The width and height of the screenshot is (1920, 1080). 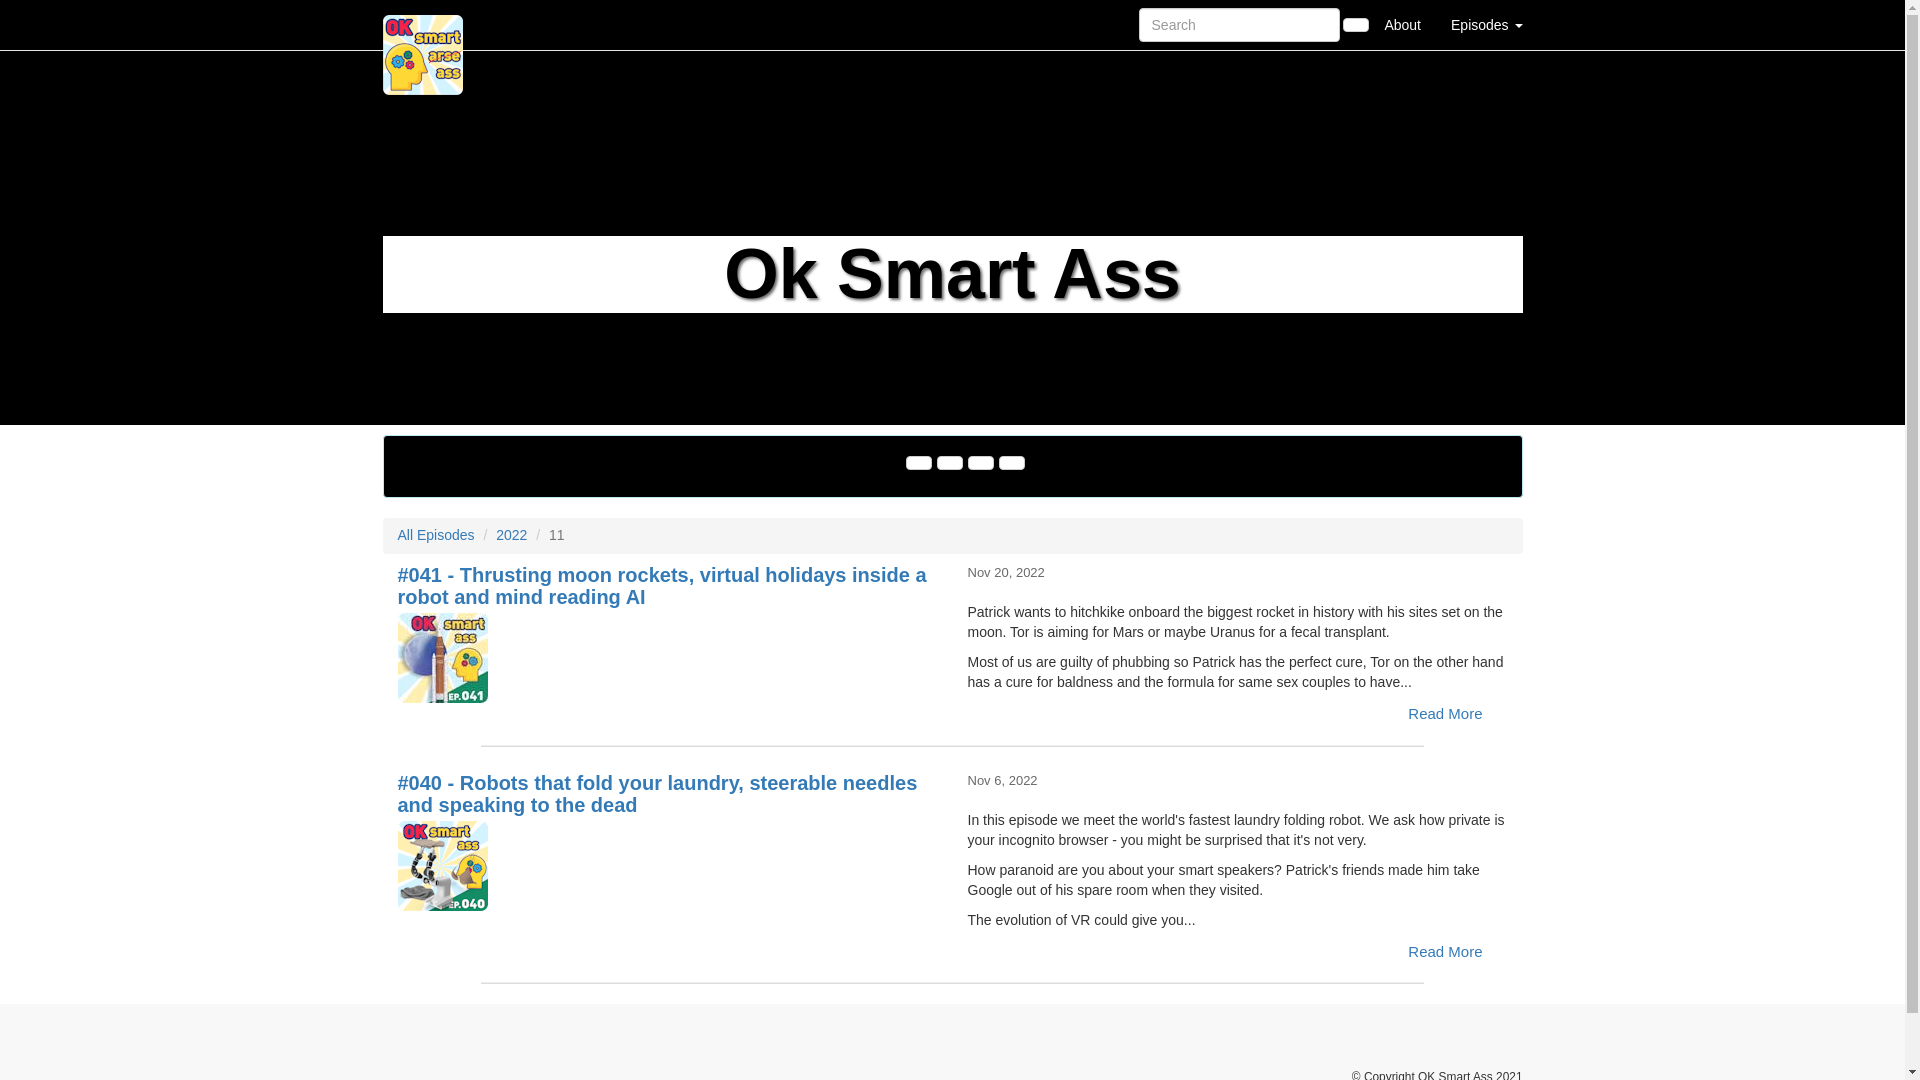 I want to click on Episodes, so click(x=1486, y=24).